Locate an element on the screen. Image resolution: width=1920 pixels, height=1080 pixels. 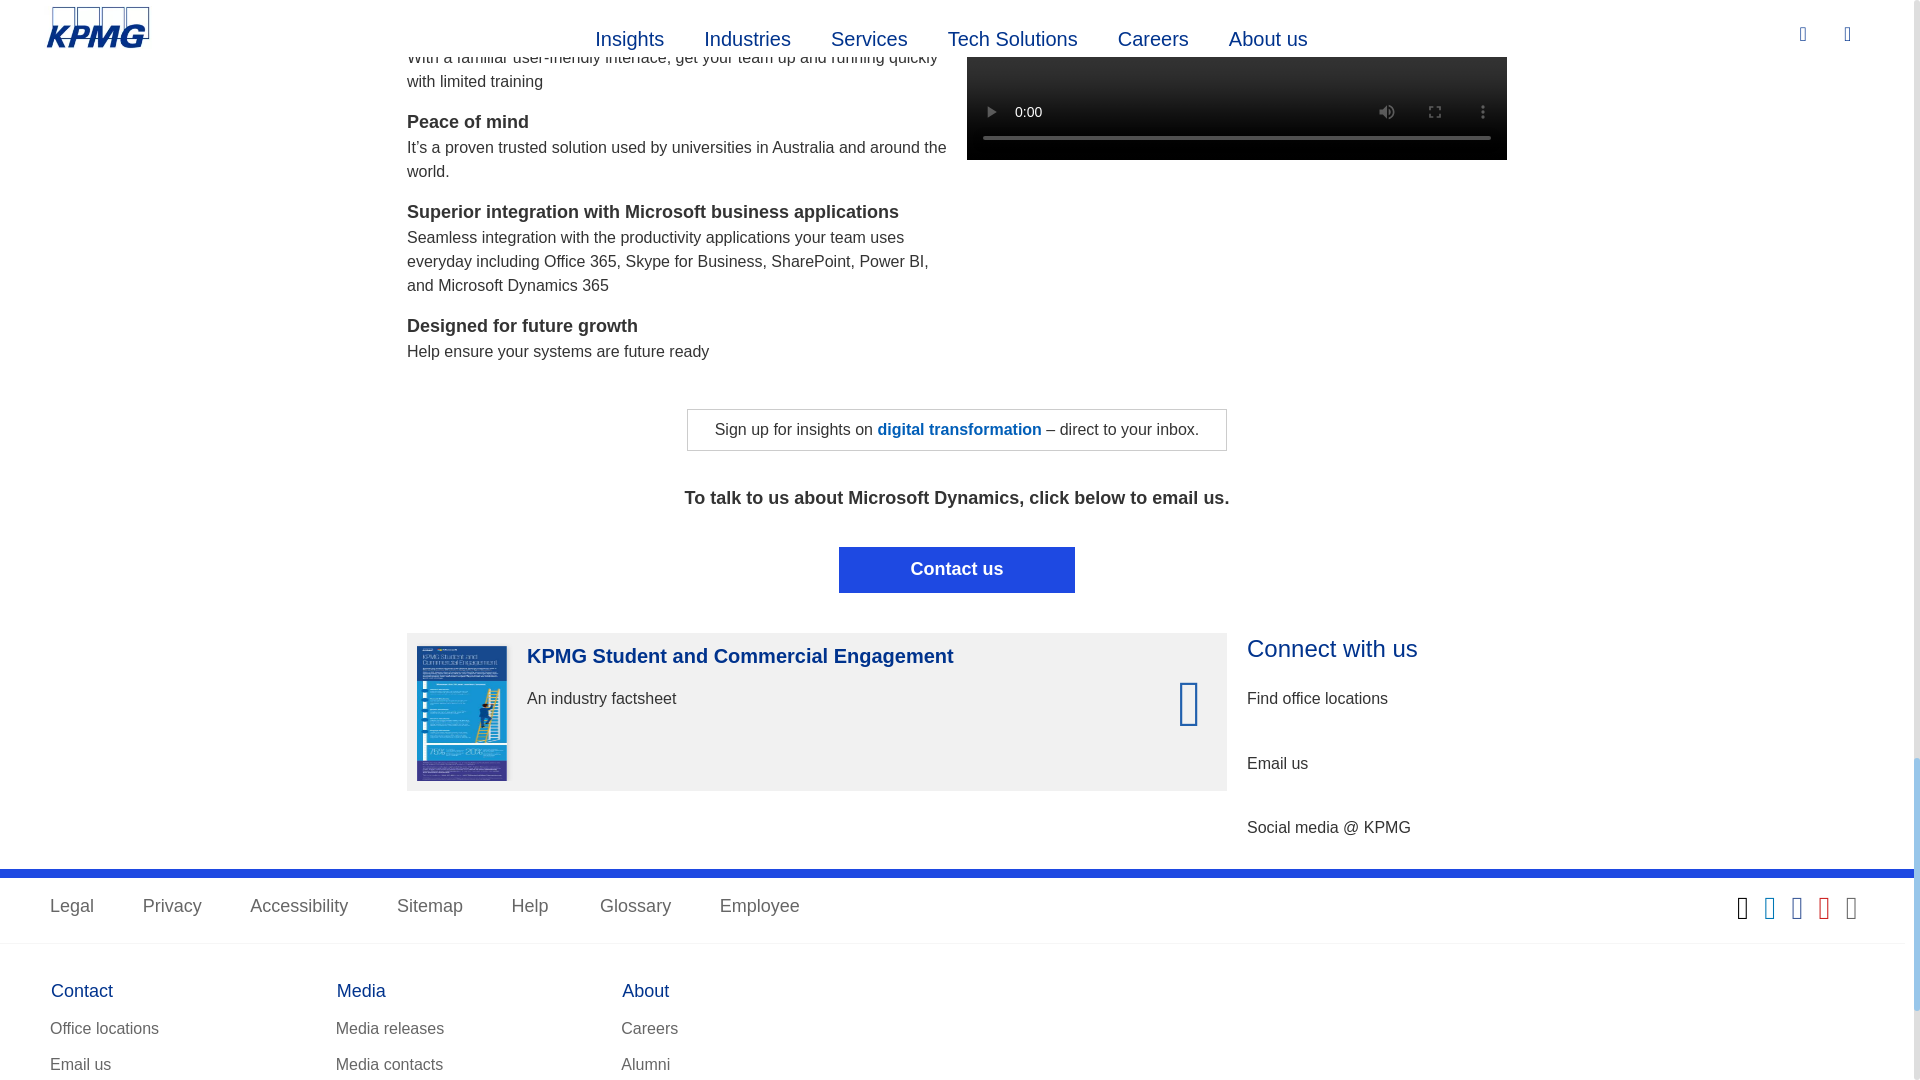
Privacy is located at coordinates (172, 908).